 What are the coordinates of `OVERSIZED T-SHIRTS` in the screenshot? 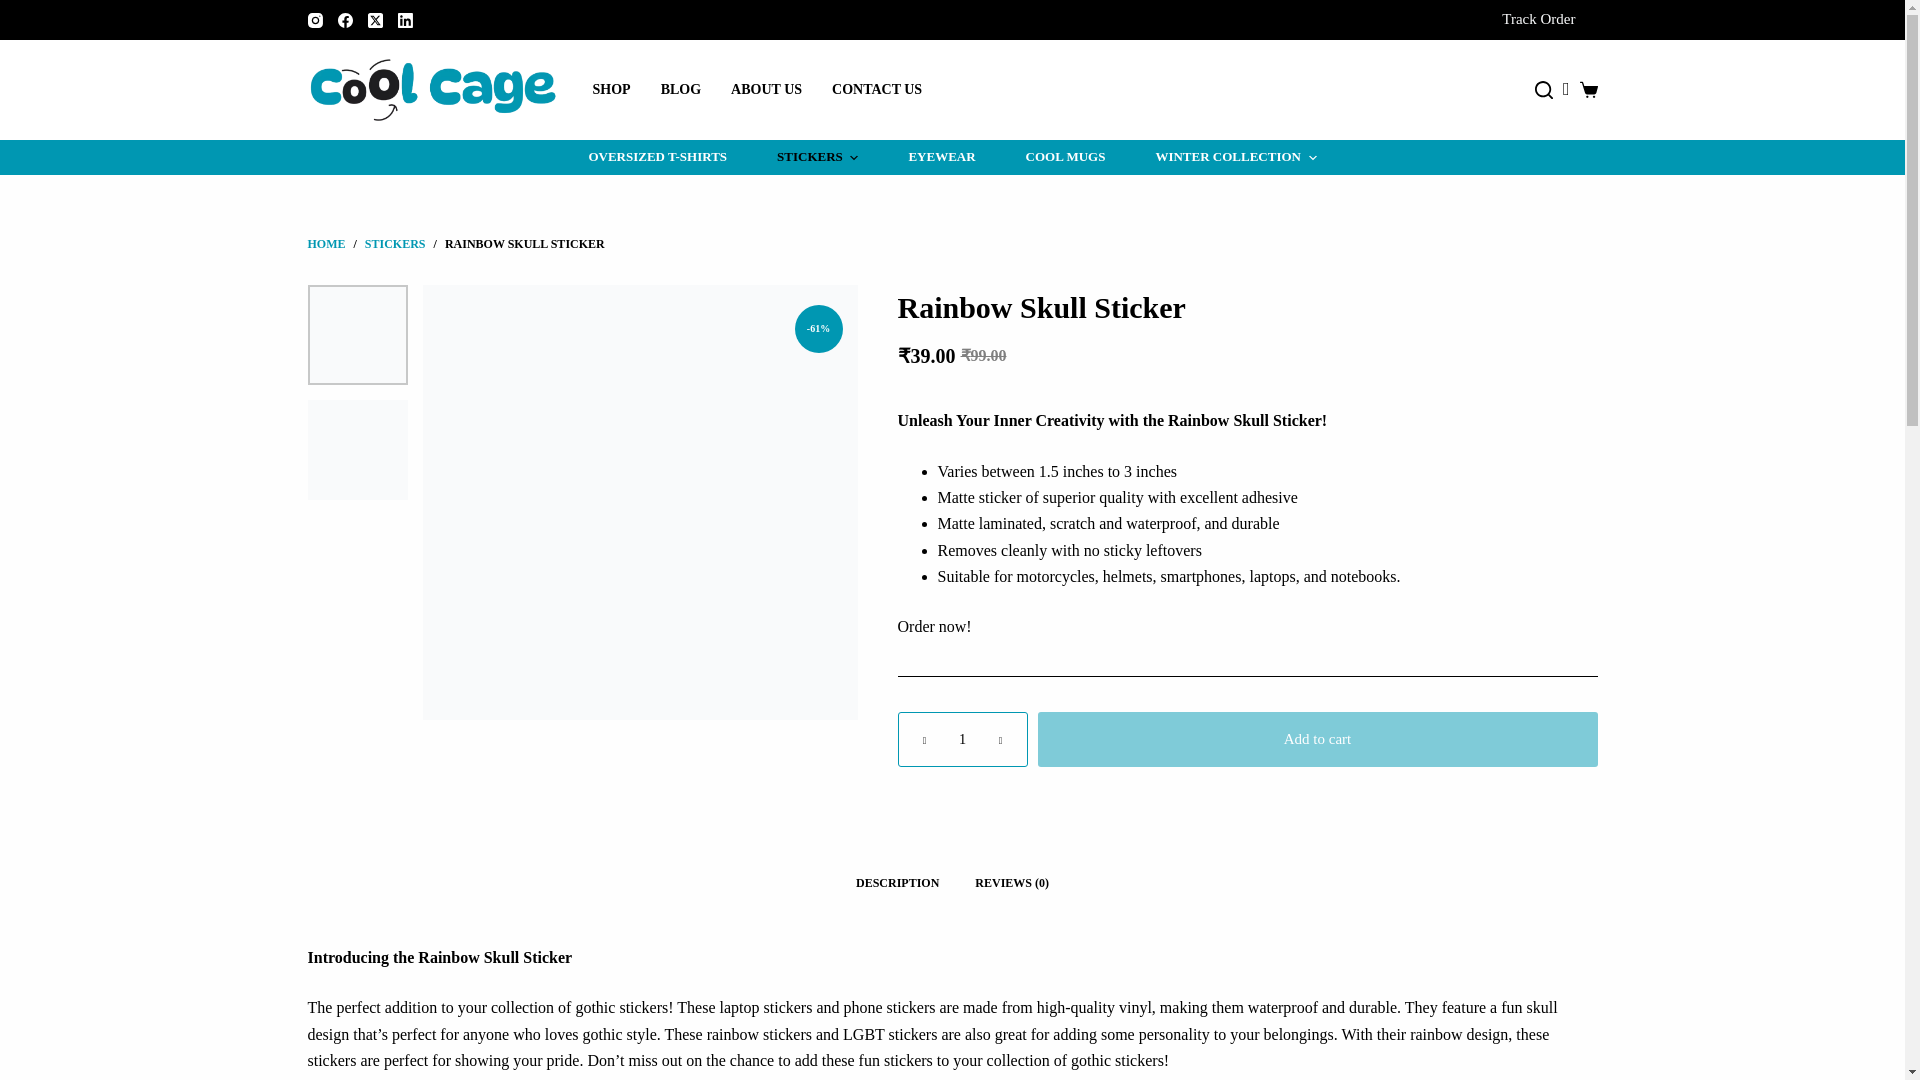 It's located at (670, 157).